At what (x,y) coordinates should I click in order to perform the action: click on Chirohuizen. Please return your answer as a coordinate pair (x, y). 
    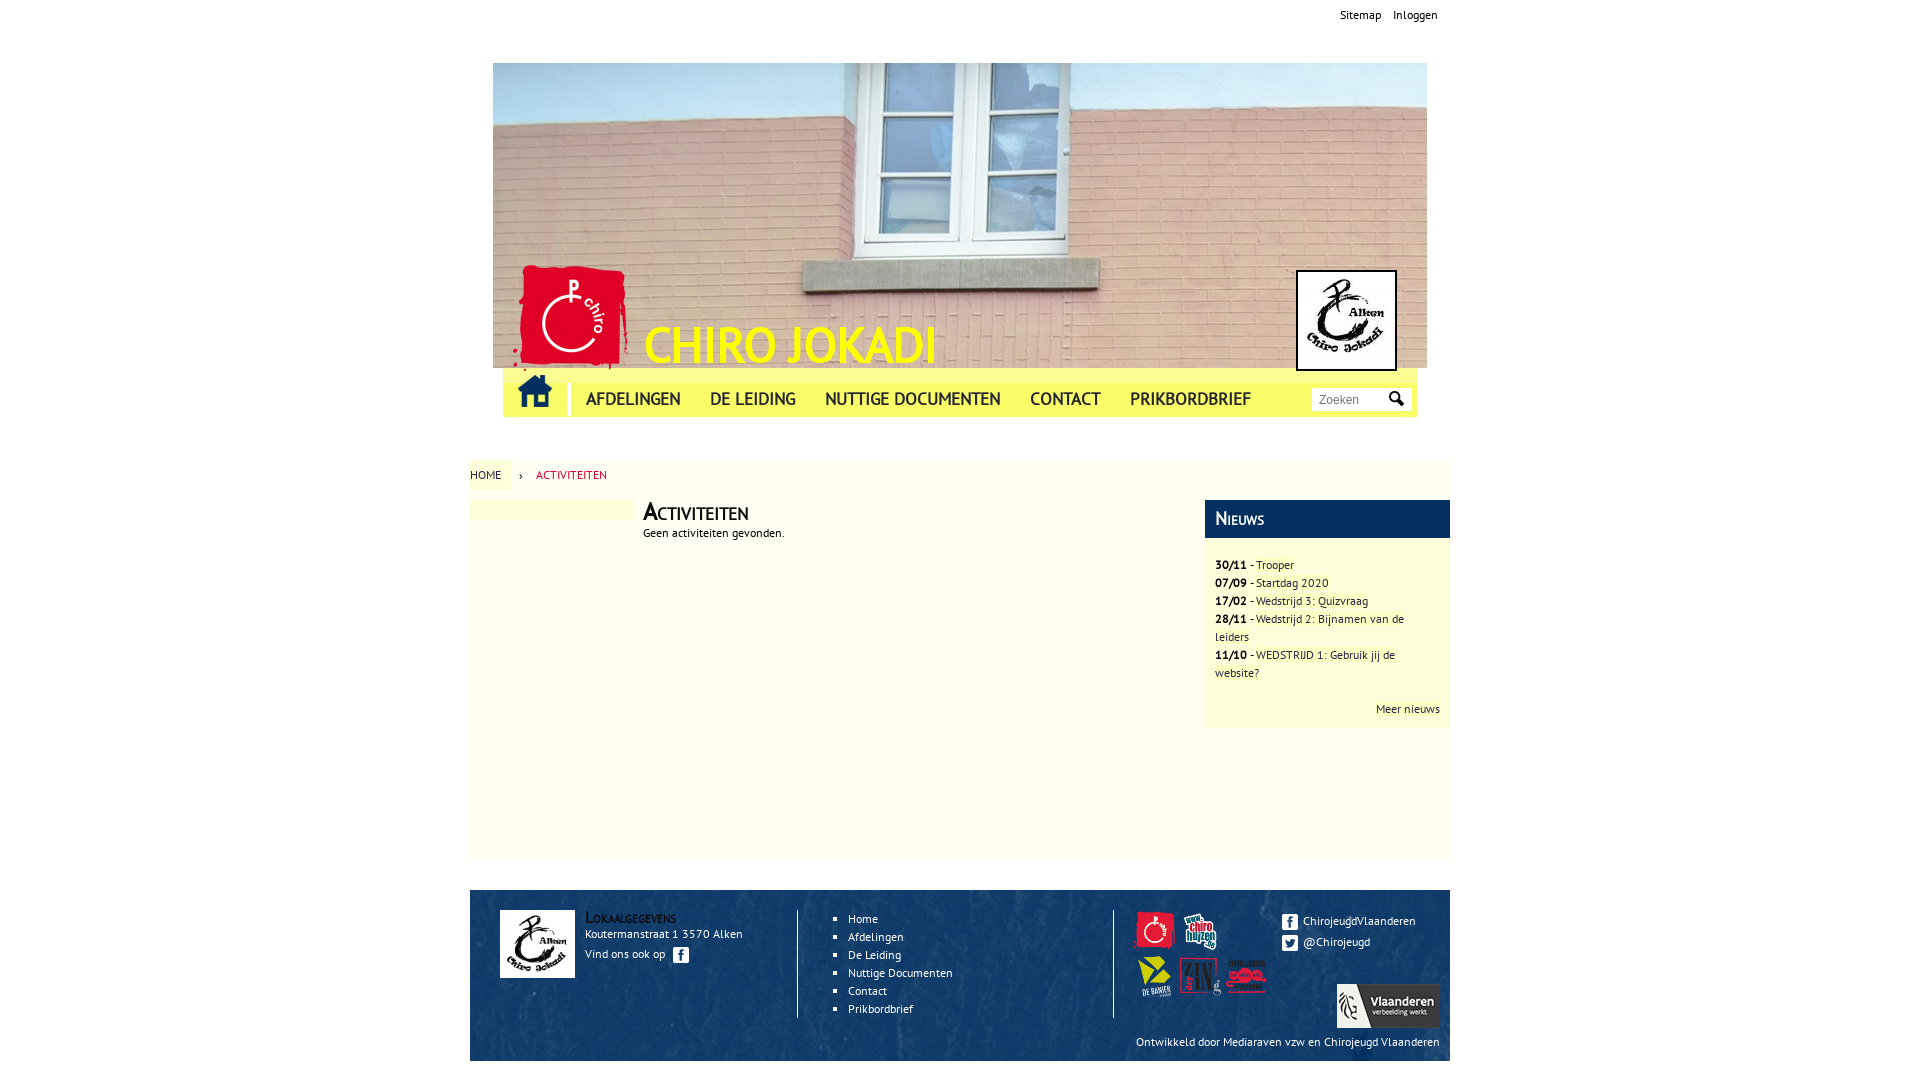
    Looking at the image, I should click on (1200, 930).